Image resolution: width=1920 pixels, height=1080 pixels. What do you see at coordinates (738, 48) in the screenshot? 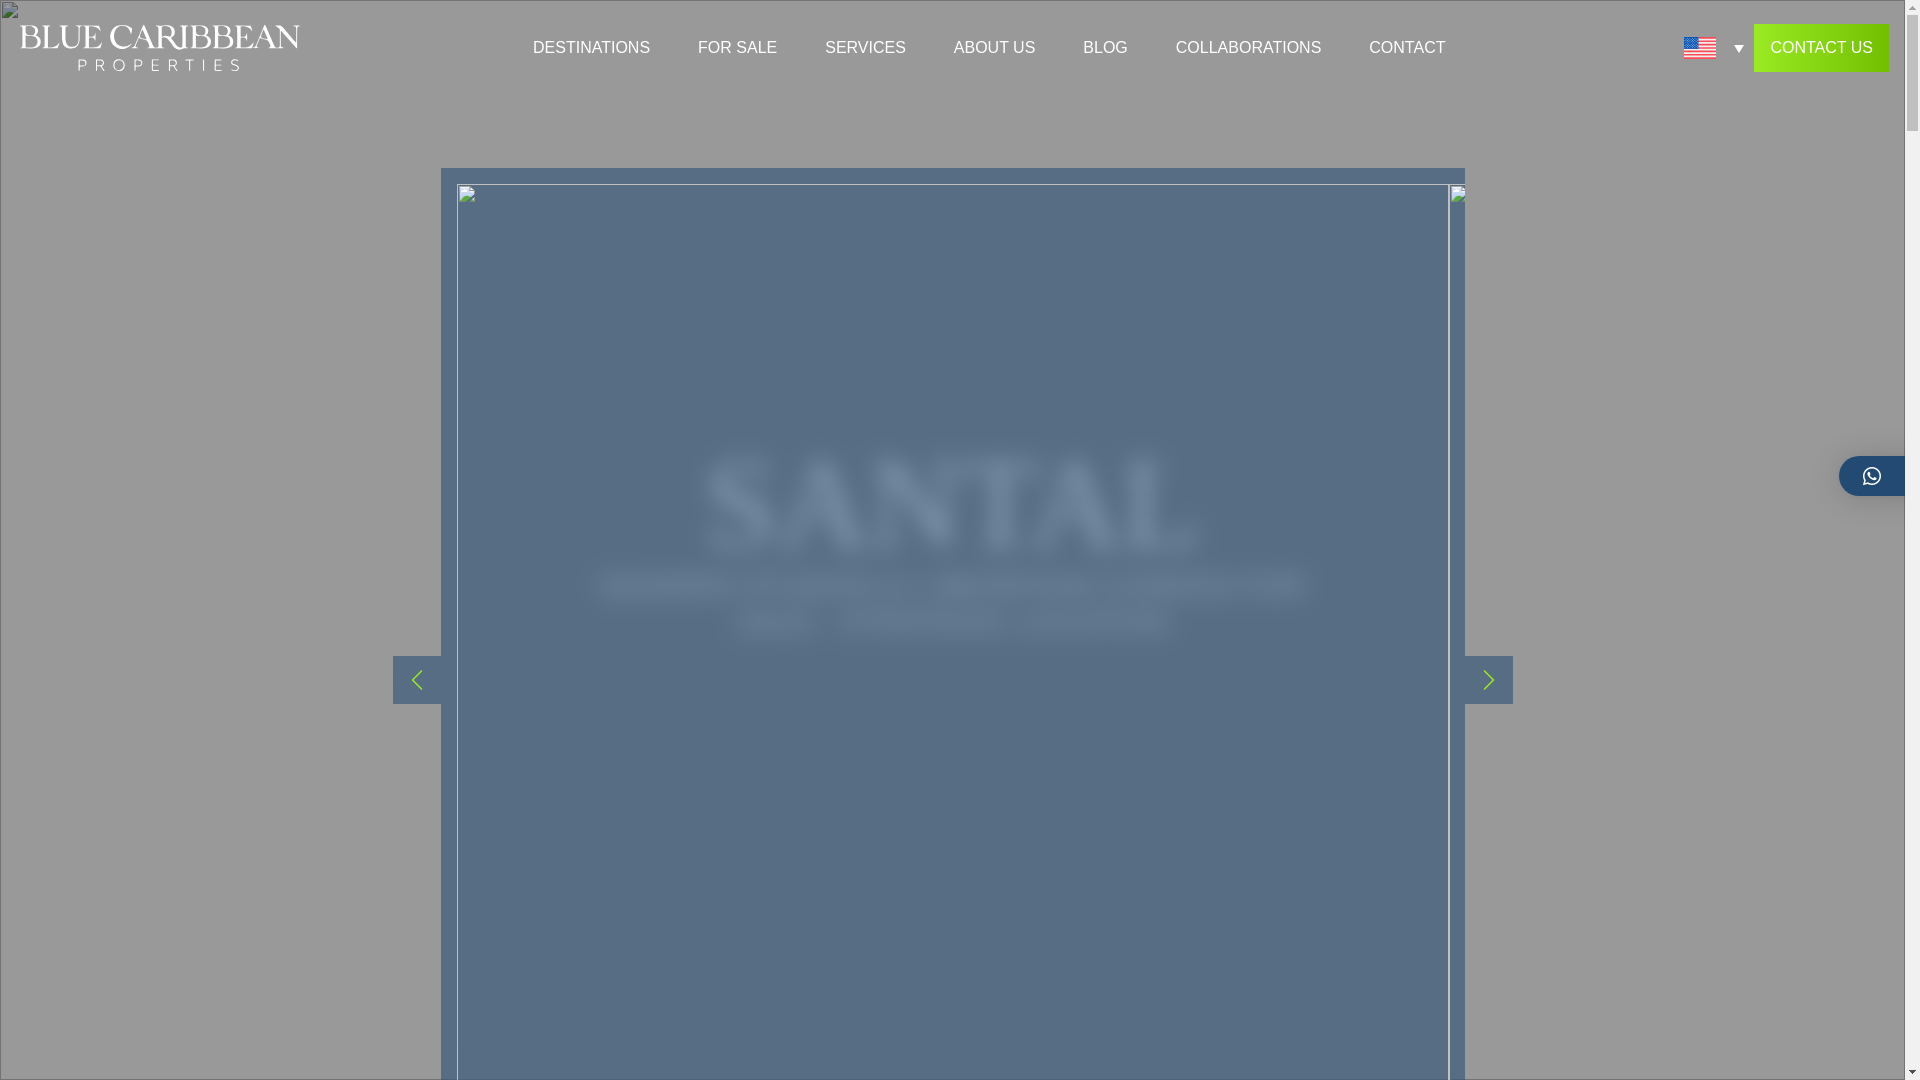
I see `FOR SALE` at bounding box center [738, 48].